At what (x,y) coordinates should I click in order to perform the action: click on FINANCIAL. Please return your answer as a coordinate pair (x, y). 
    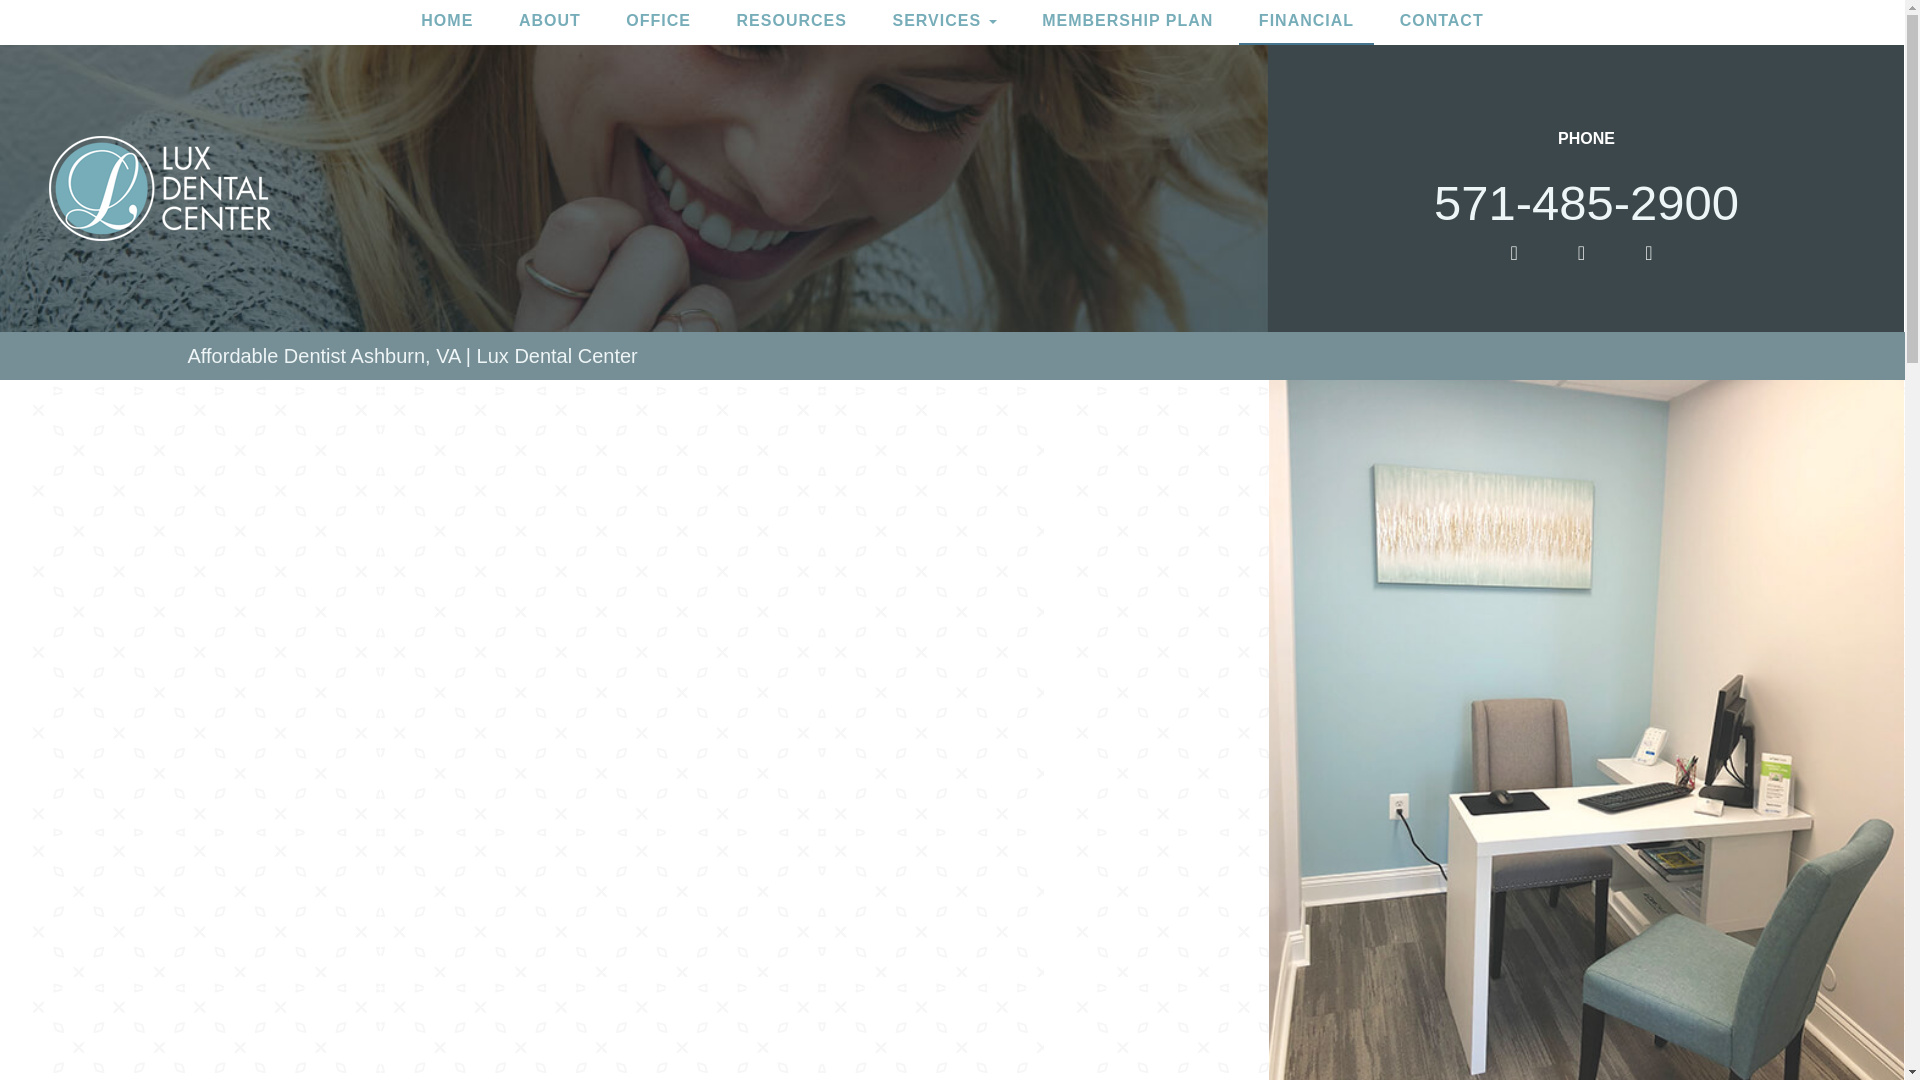
    Looking at the image, I should click on (1306, 22).